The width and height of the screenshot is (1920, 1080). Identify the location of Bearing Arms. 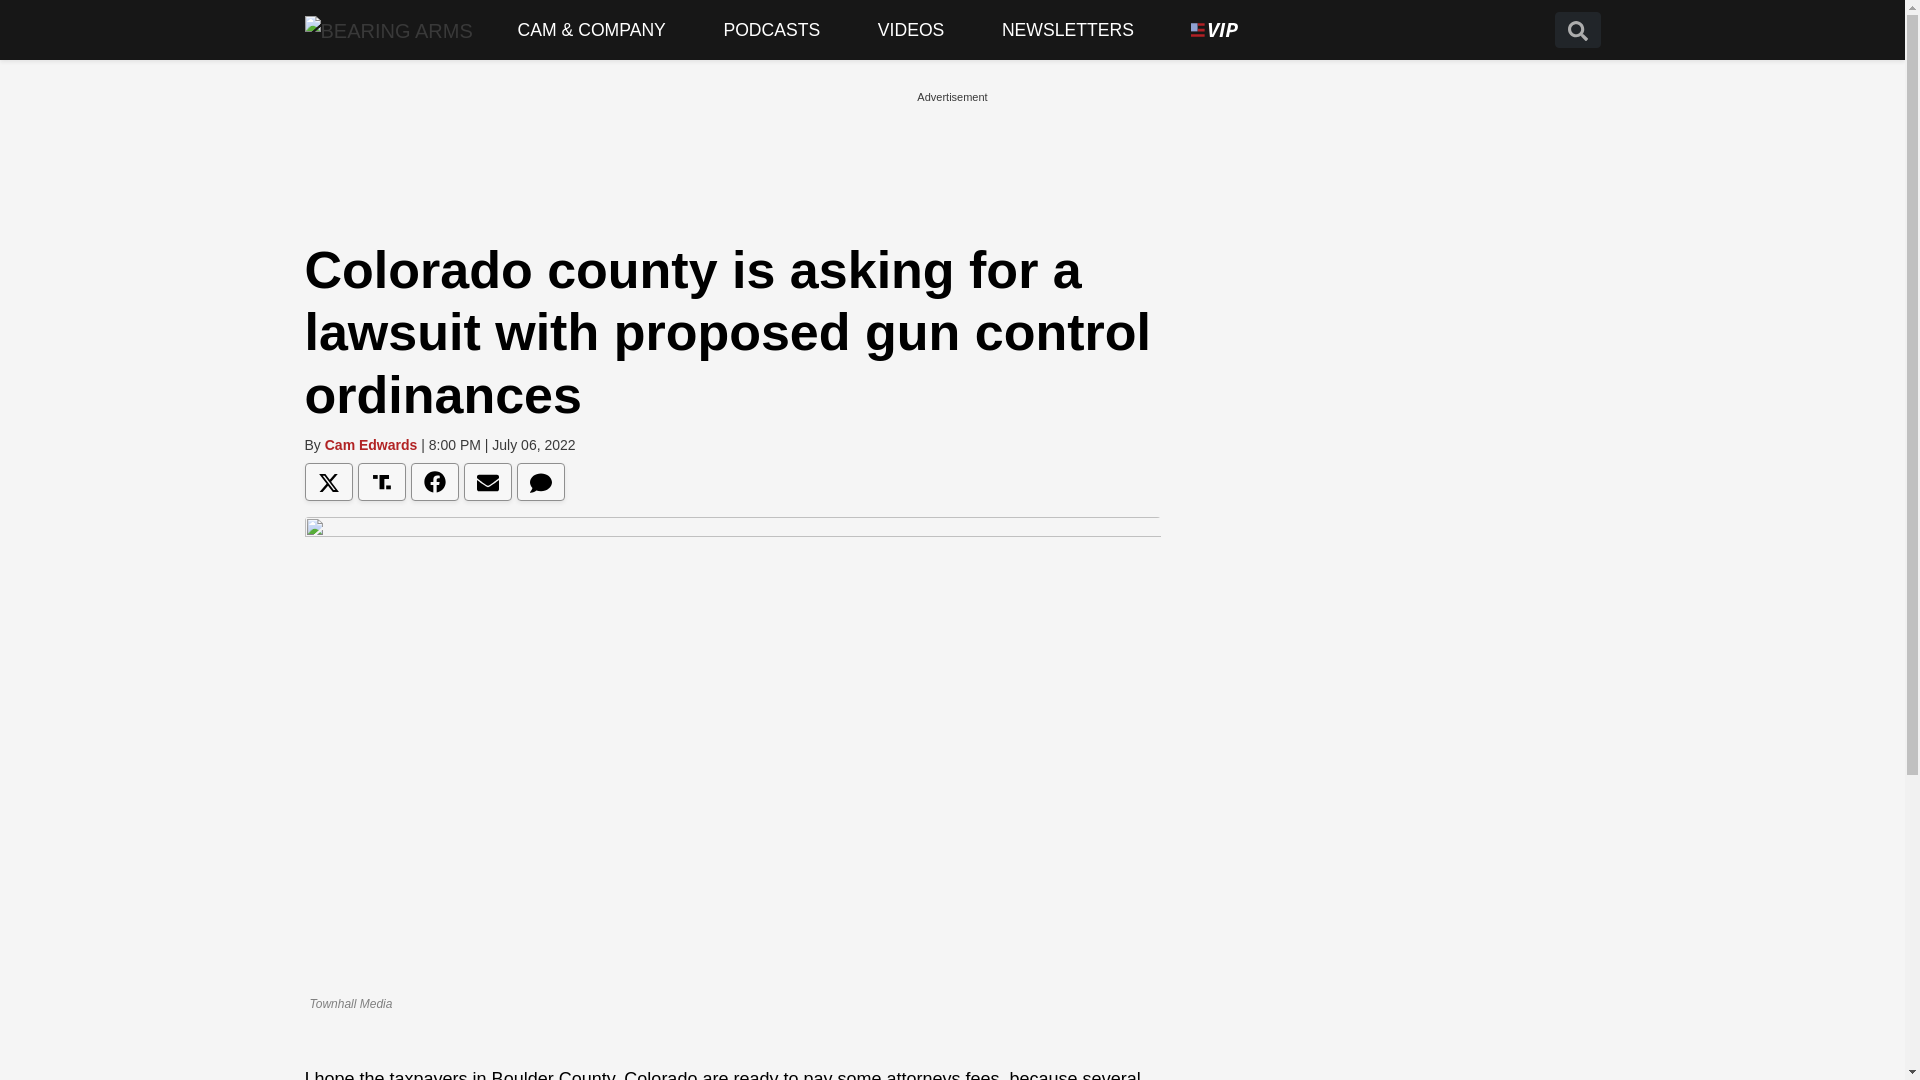
(388, 29).